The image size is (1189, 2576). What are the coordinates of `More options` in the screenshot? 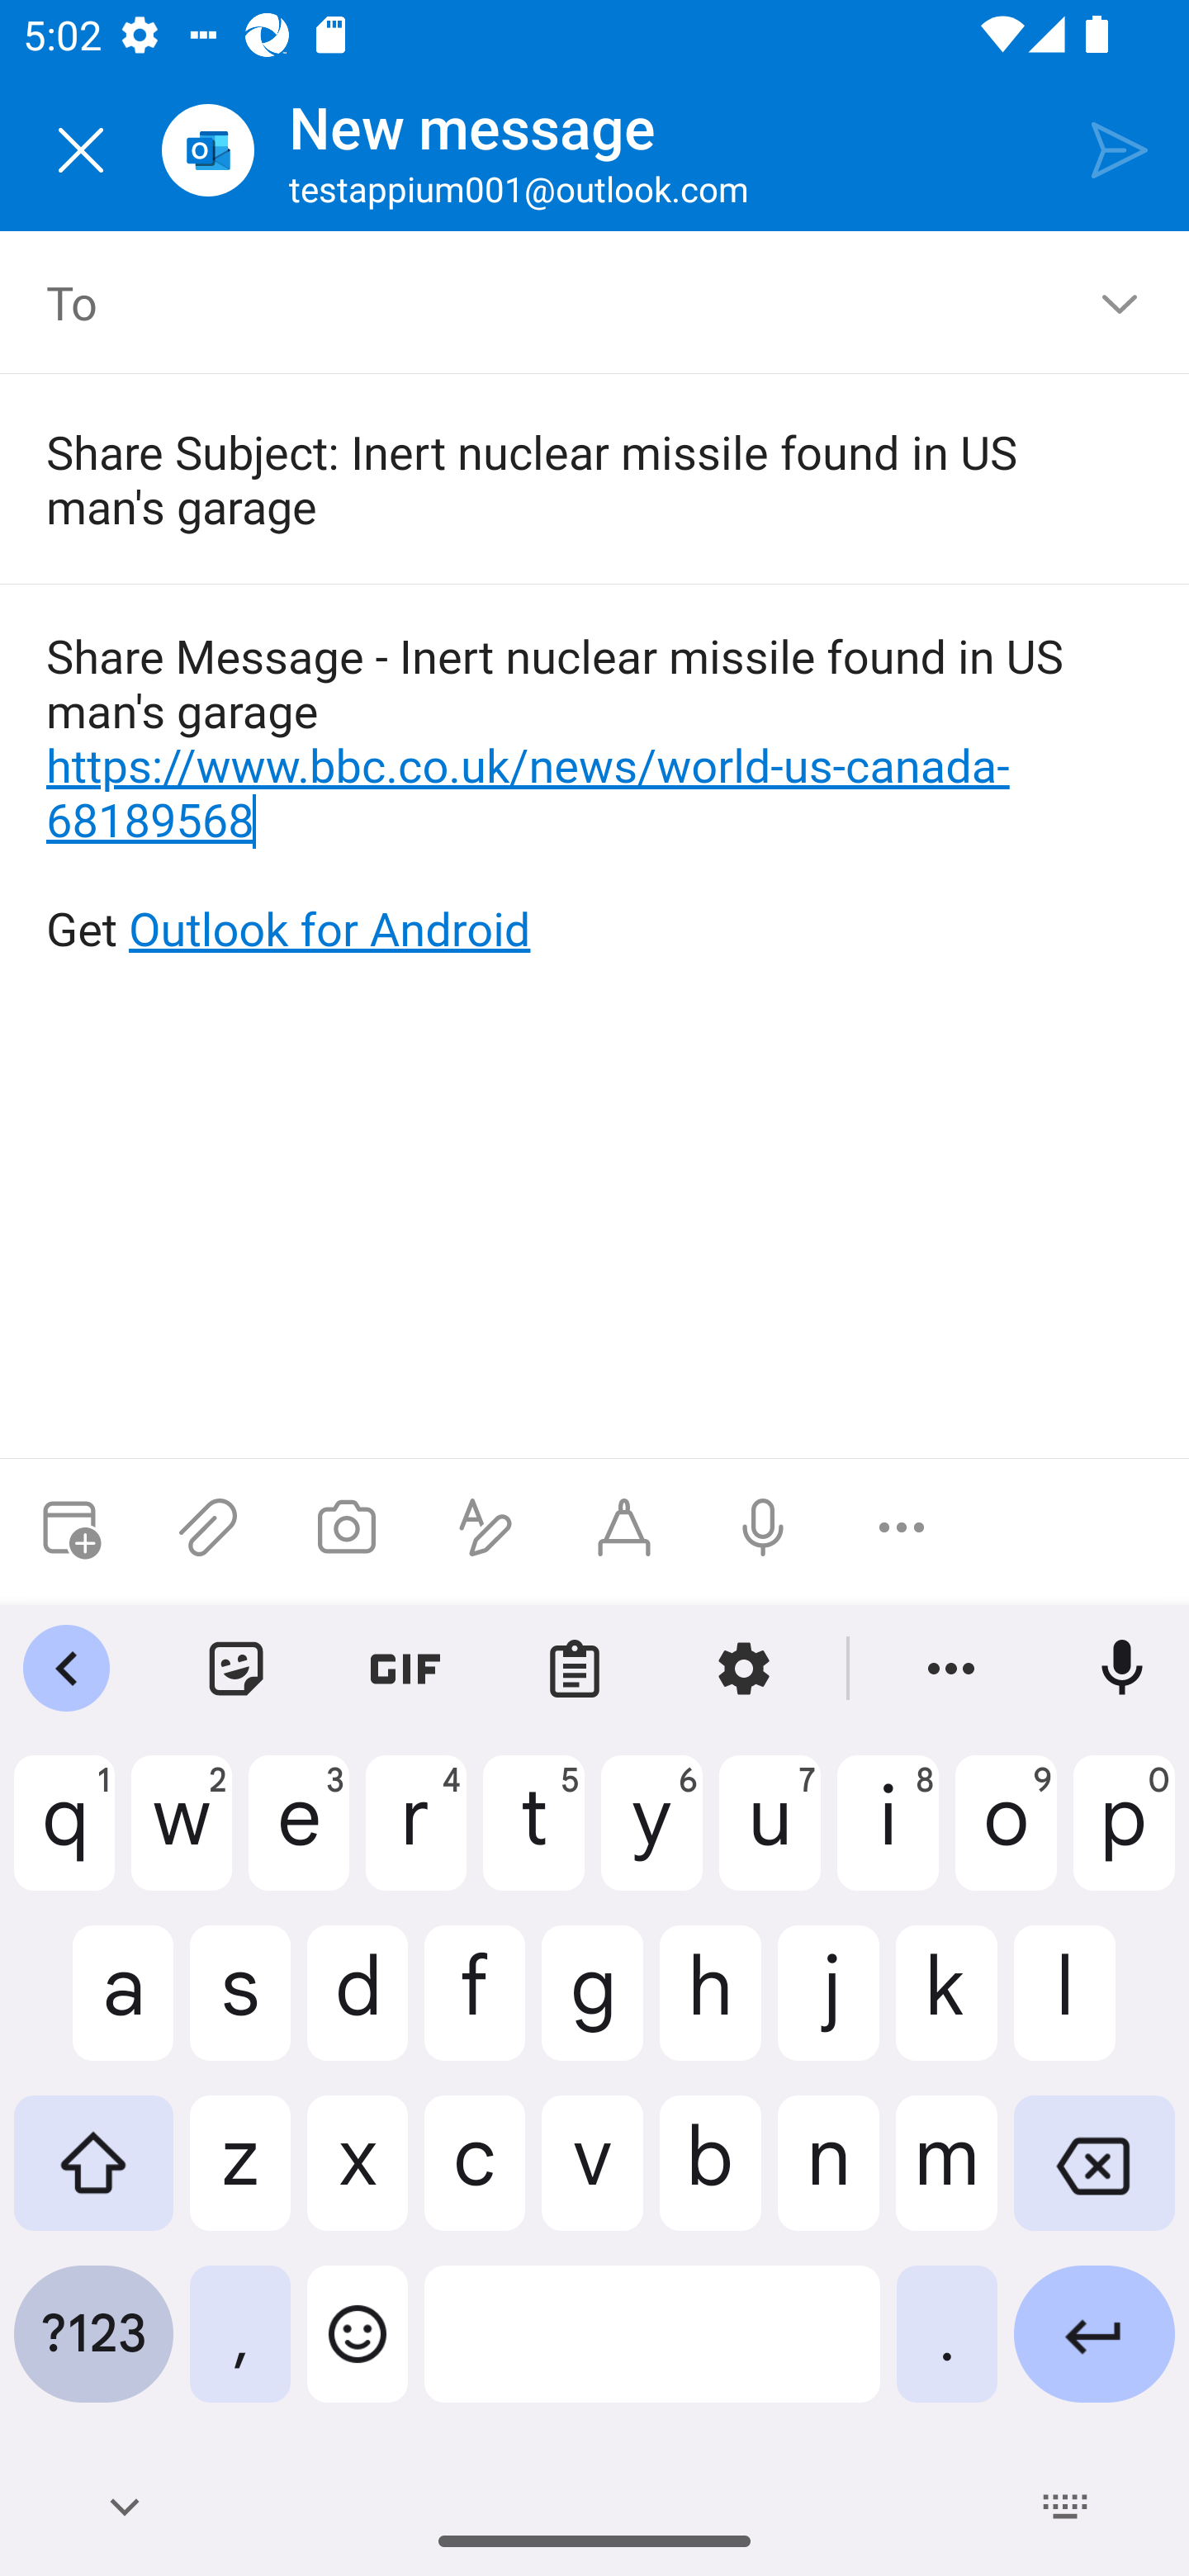 It's located at (902, 1527).